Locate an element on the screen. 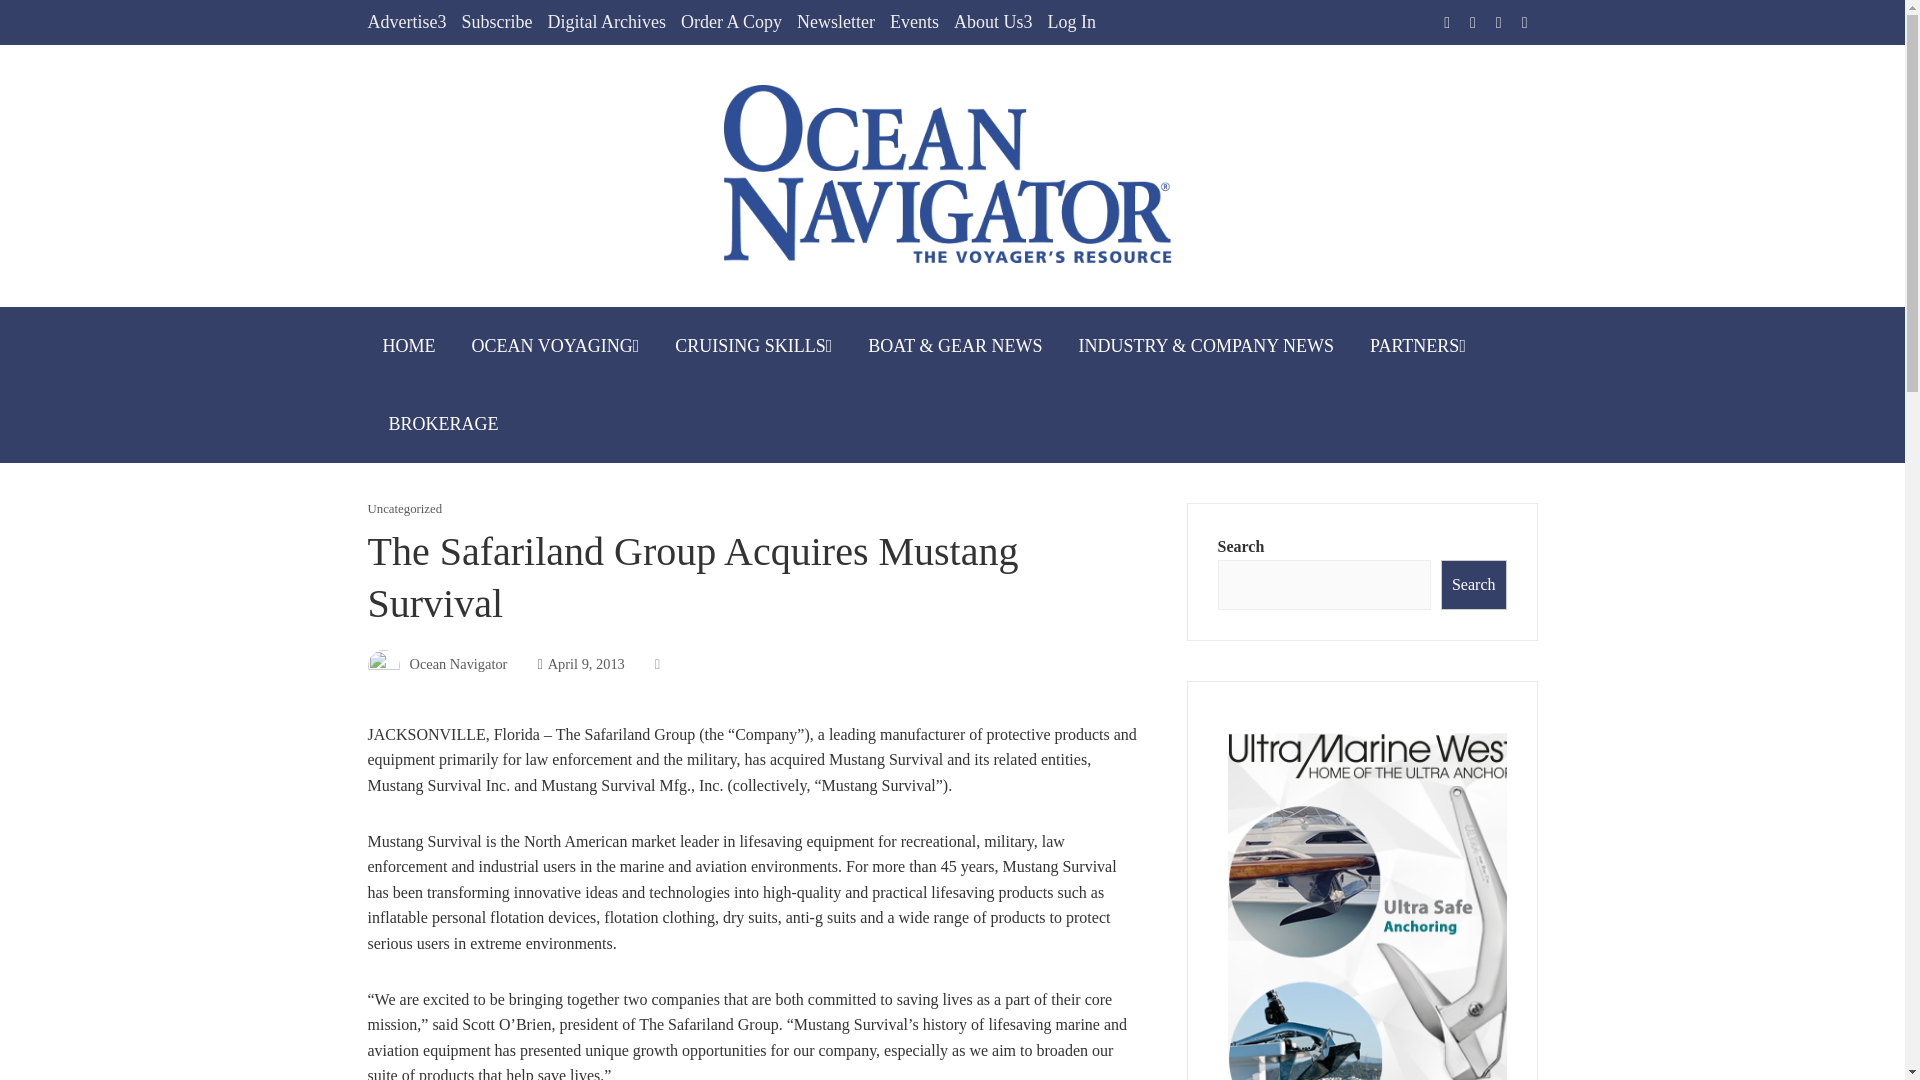 Image resolution: width=1920 pixels, height=1080 pixels. Advertise is located at coordinates (408, 22).